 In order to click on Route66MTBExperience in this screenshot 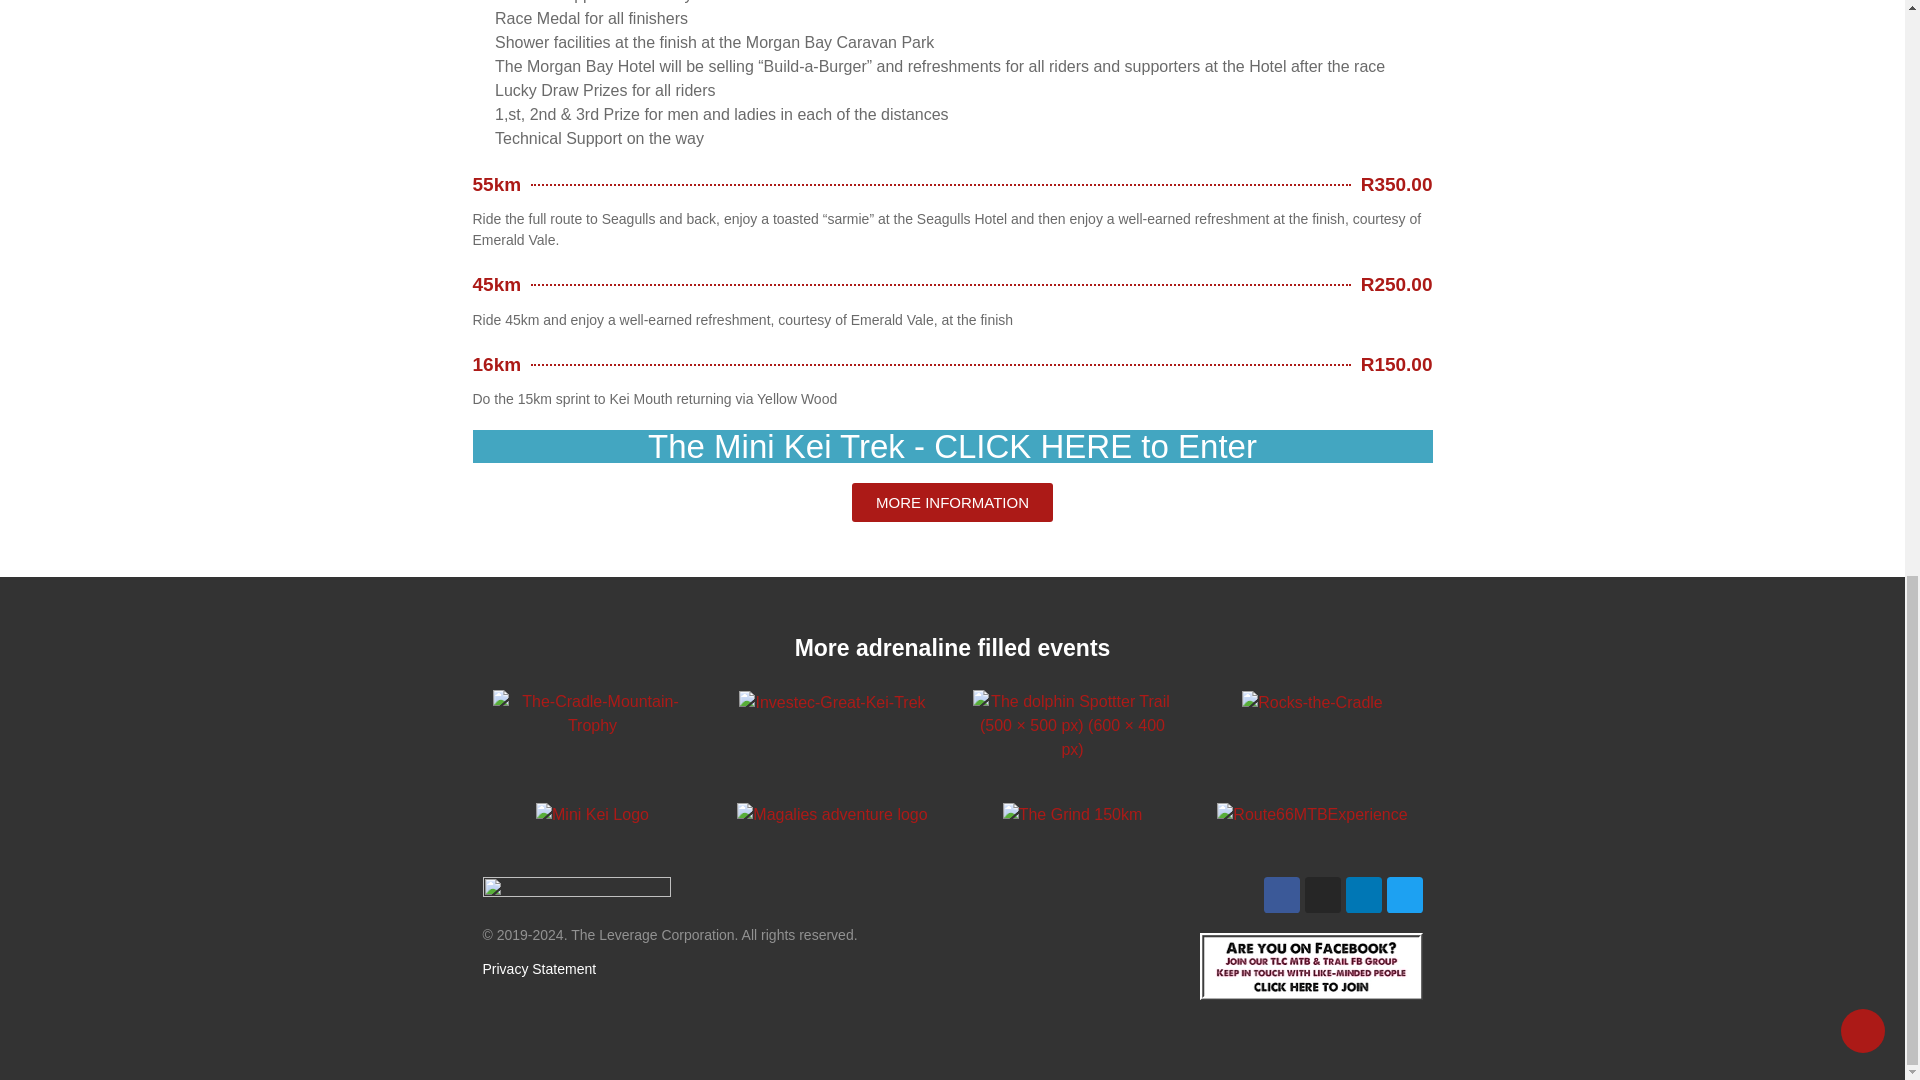, I will do `click(1312, 815)`.